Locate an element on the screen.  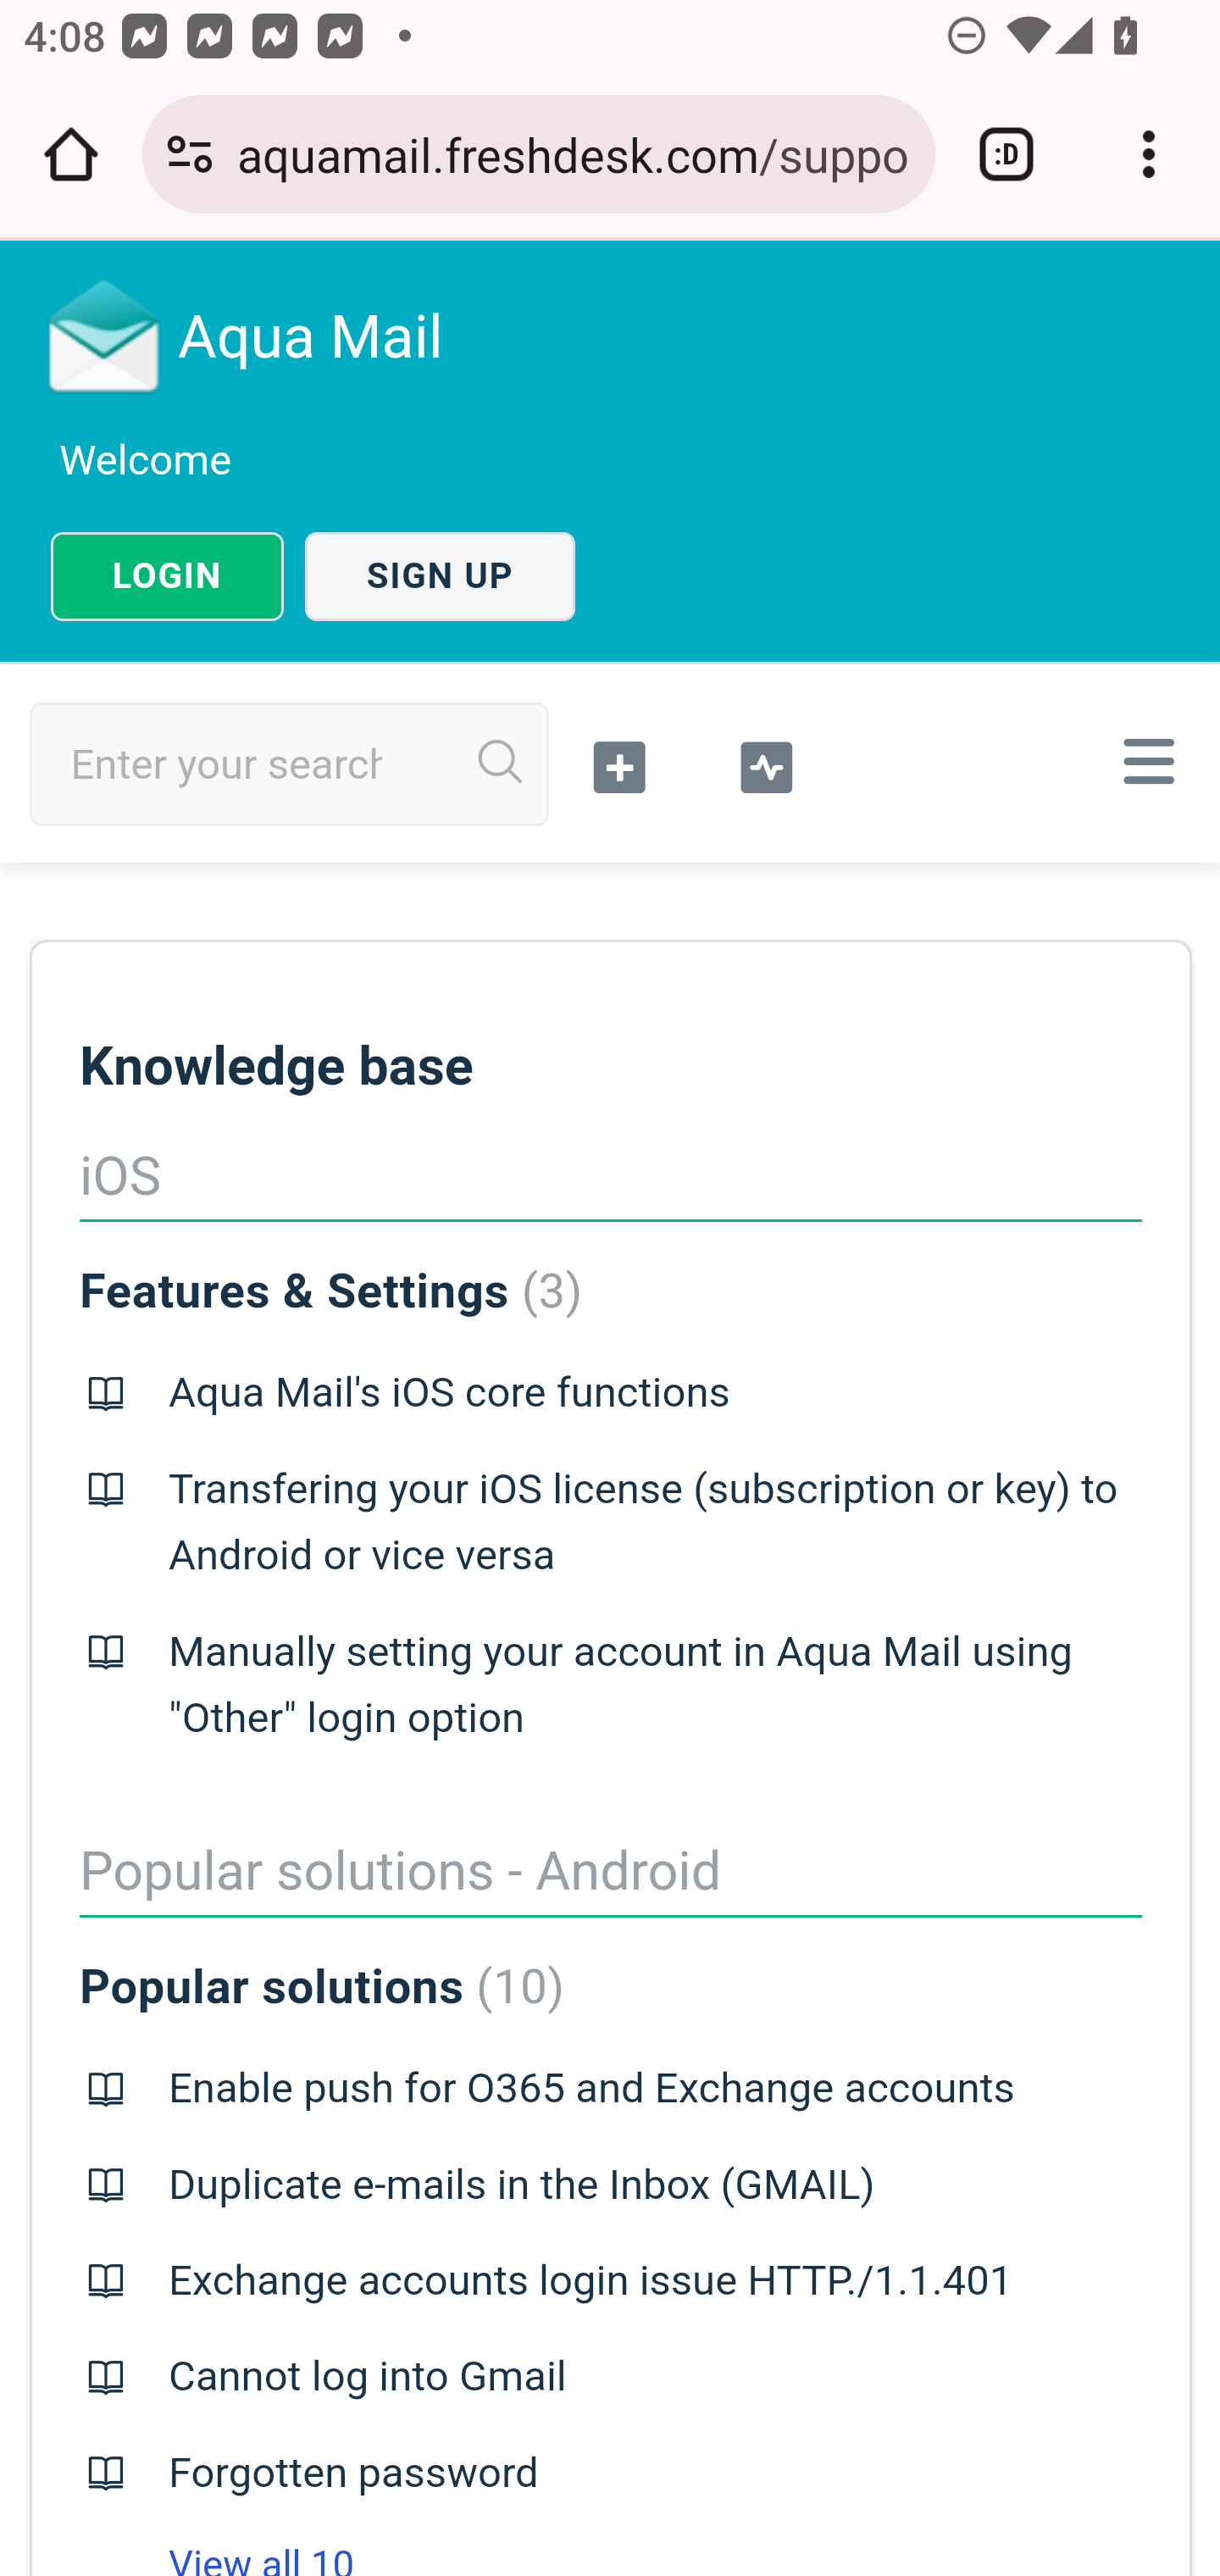
 is located at coordinates (1142, 761).